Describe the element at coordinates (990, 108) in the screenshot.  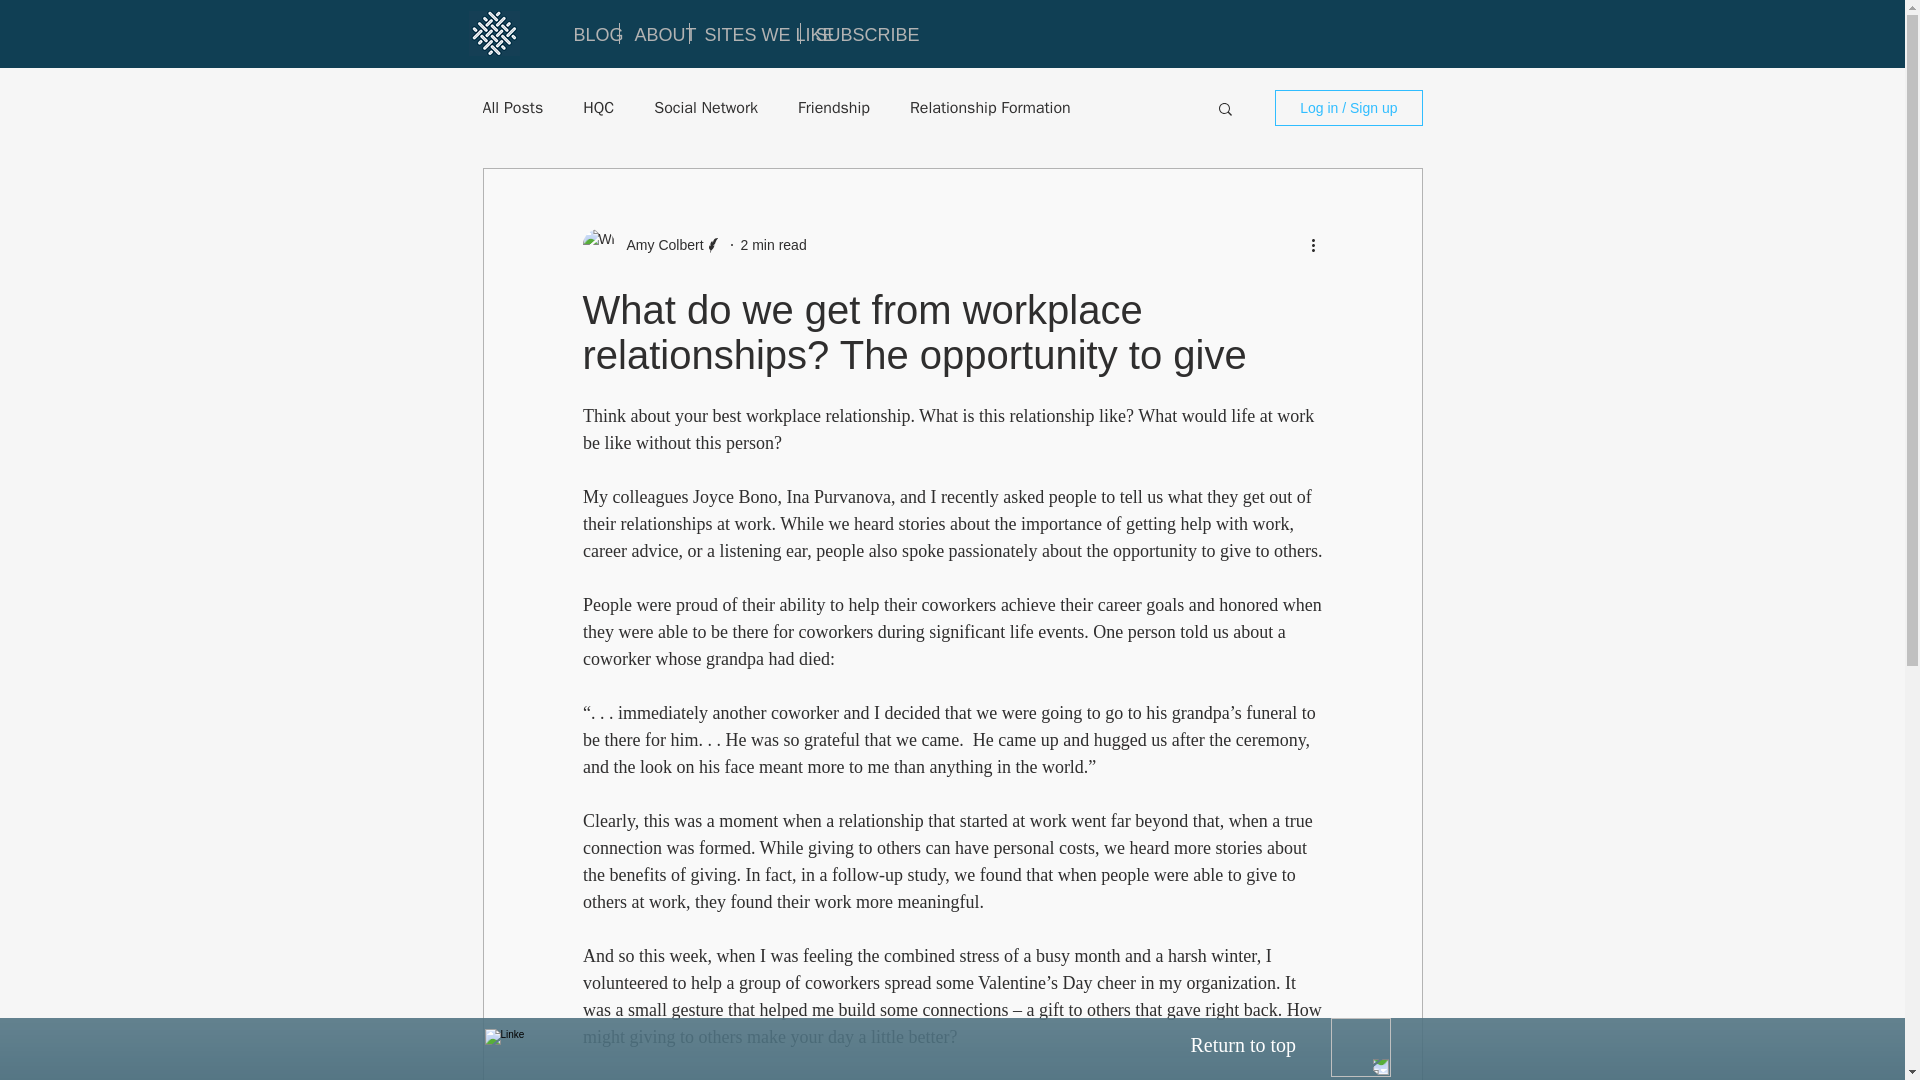
I see `Relationship Formation` at that location.